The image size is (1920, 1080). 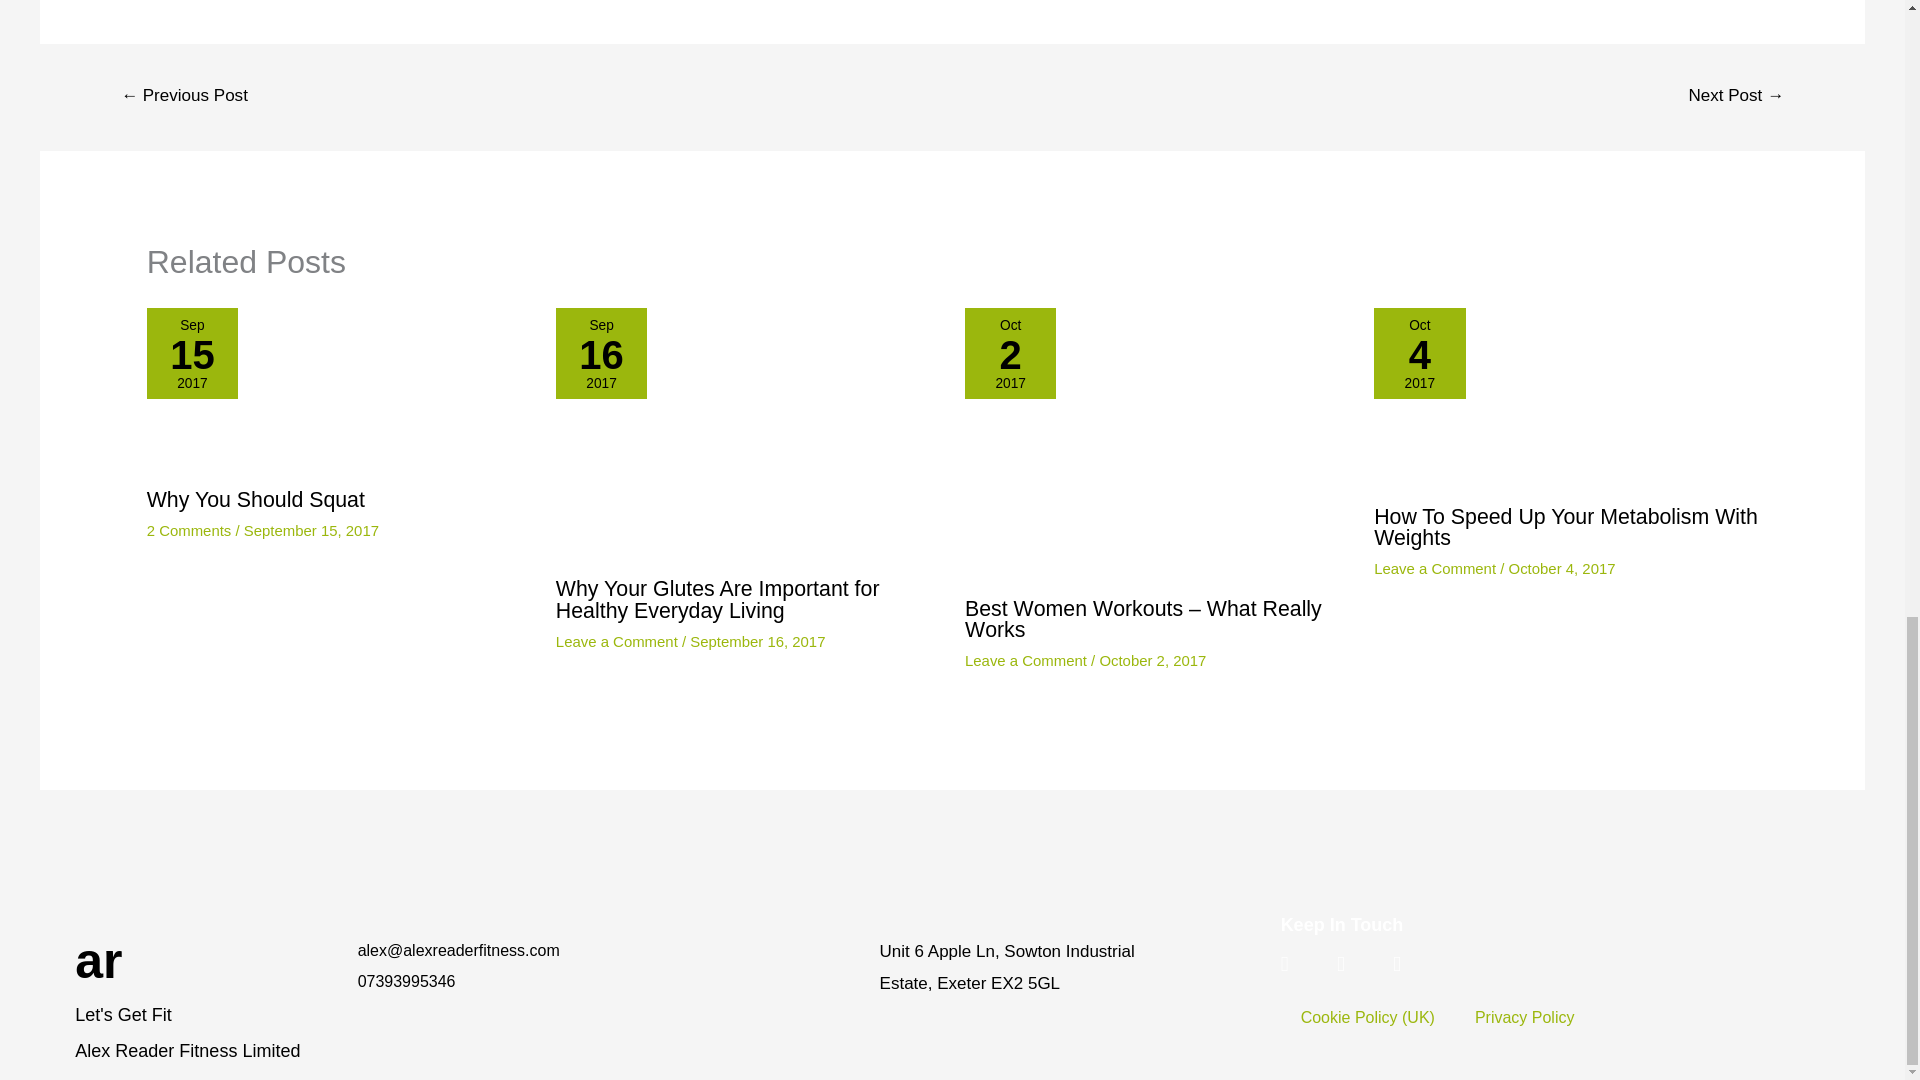 I want to click on How To Speed Up Your Metabolism With Weights, so click(x=1566, y=527).